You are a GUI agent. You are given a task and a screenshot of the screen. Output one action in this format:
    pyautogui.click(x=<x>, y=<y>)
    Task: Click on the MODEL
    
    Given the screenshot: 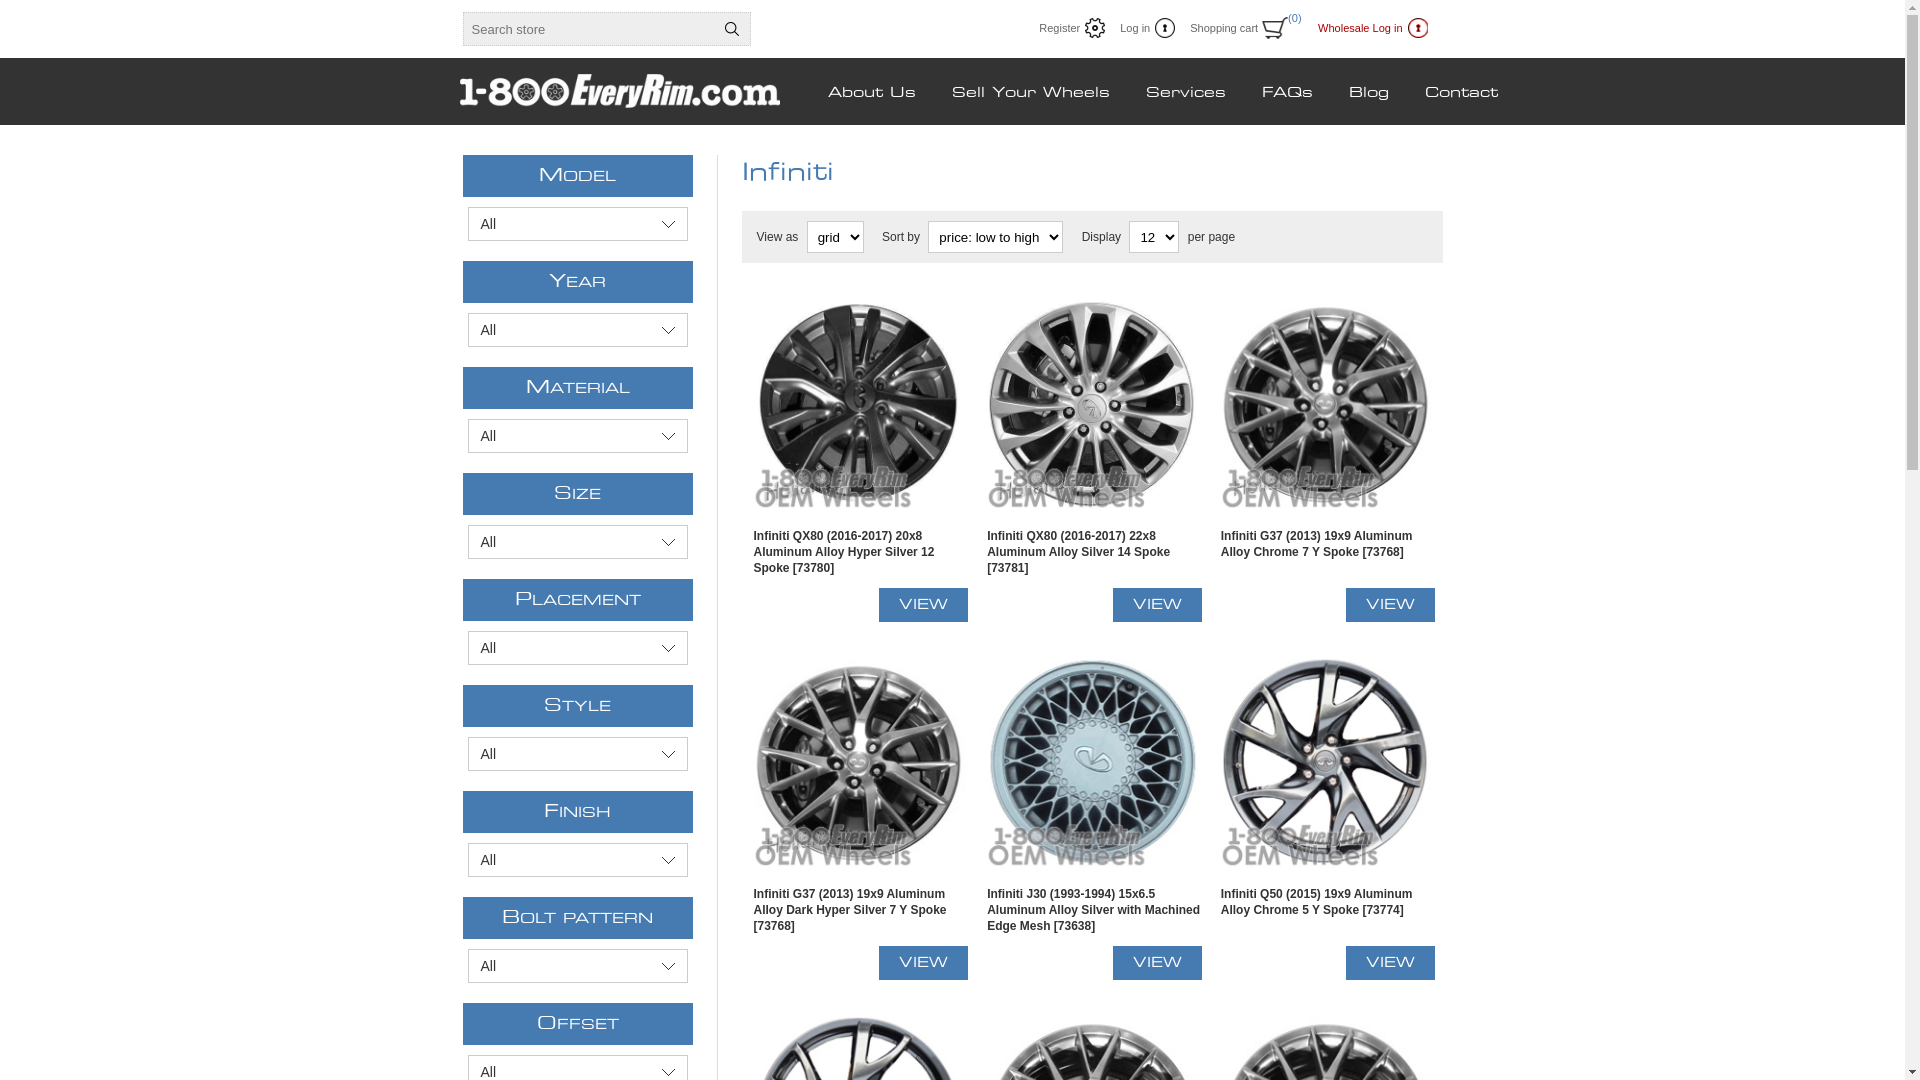 What is the action you would take?
    pyautogui.click(x=577, y=176)
    